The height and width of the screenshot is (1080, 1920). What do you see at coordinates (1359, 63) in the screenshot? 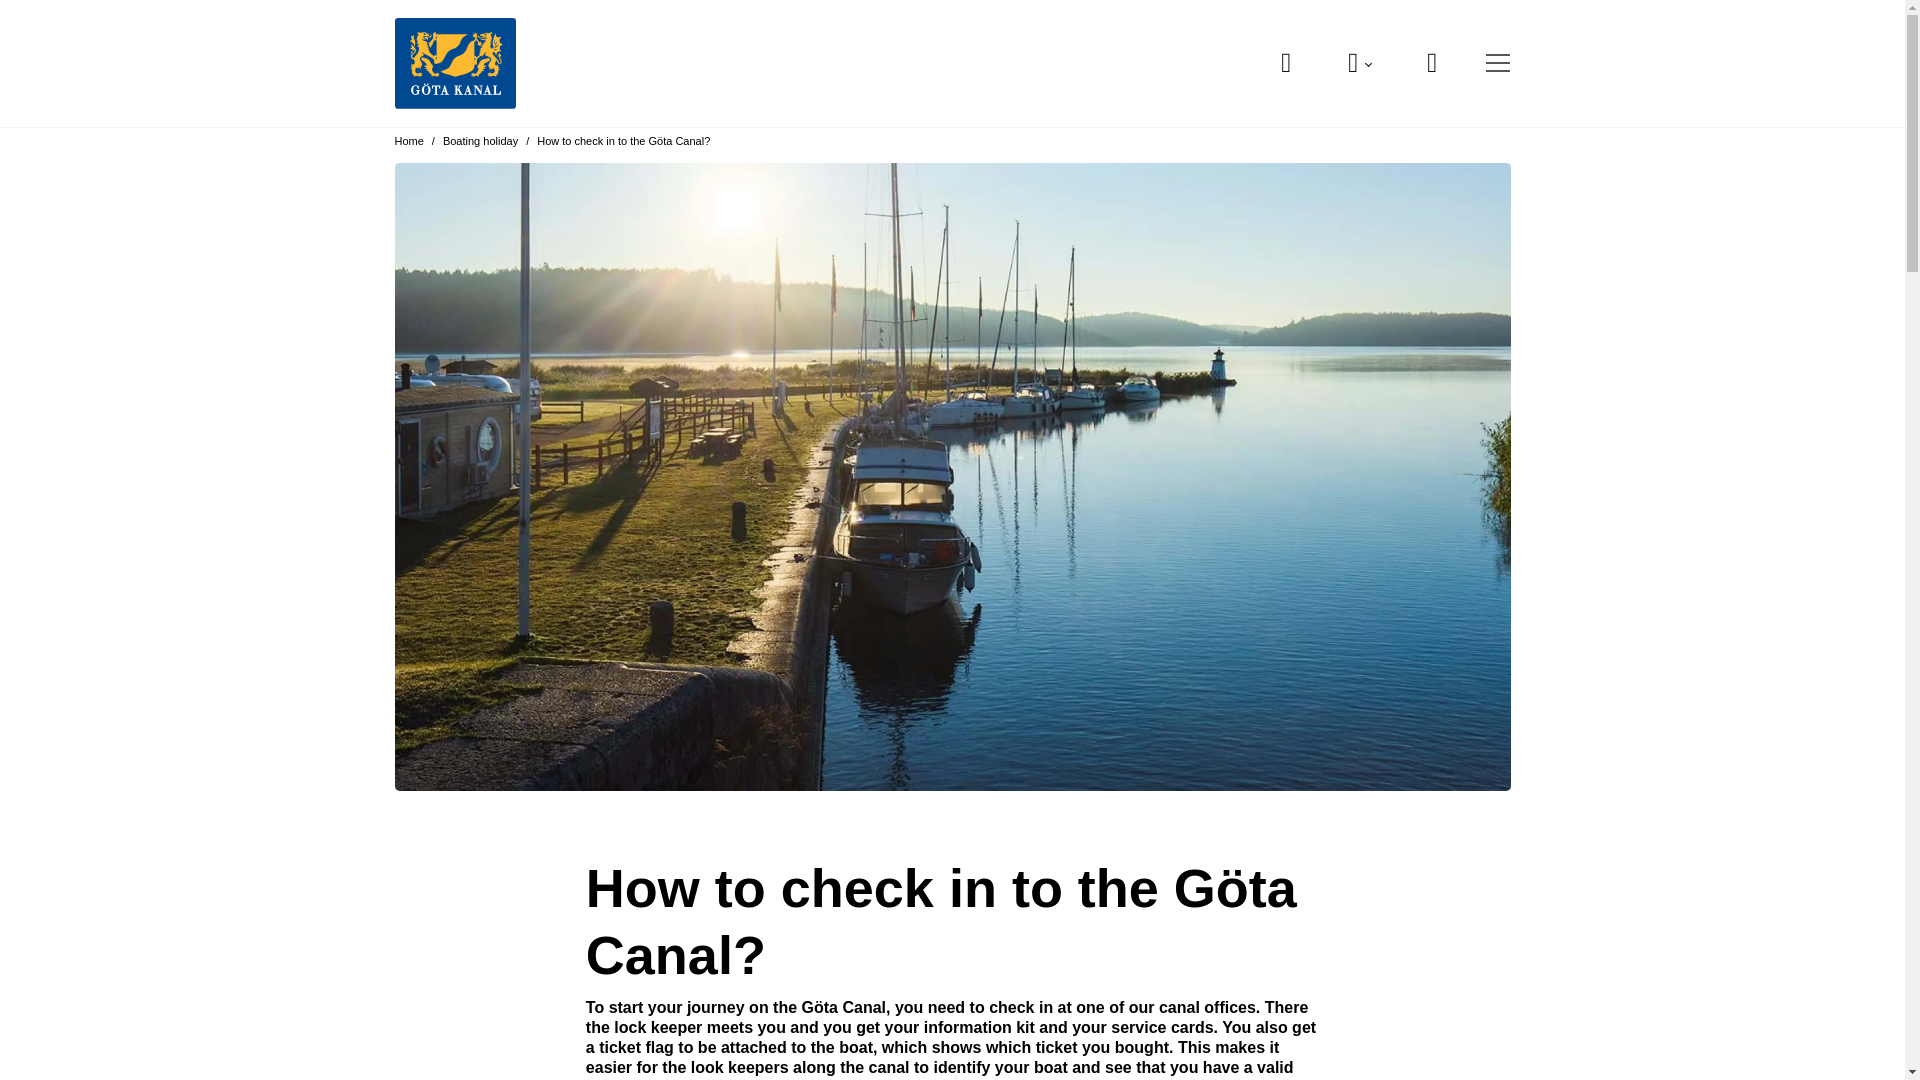
I see `Language` at bounding box center [1359, 63].